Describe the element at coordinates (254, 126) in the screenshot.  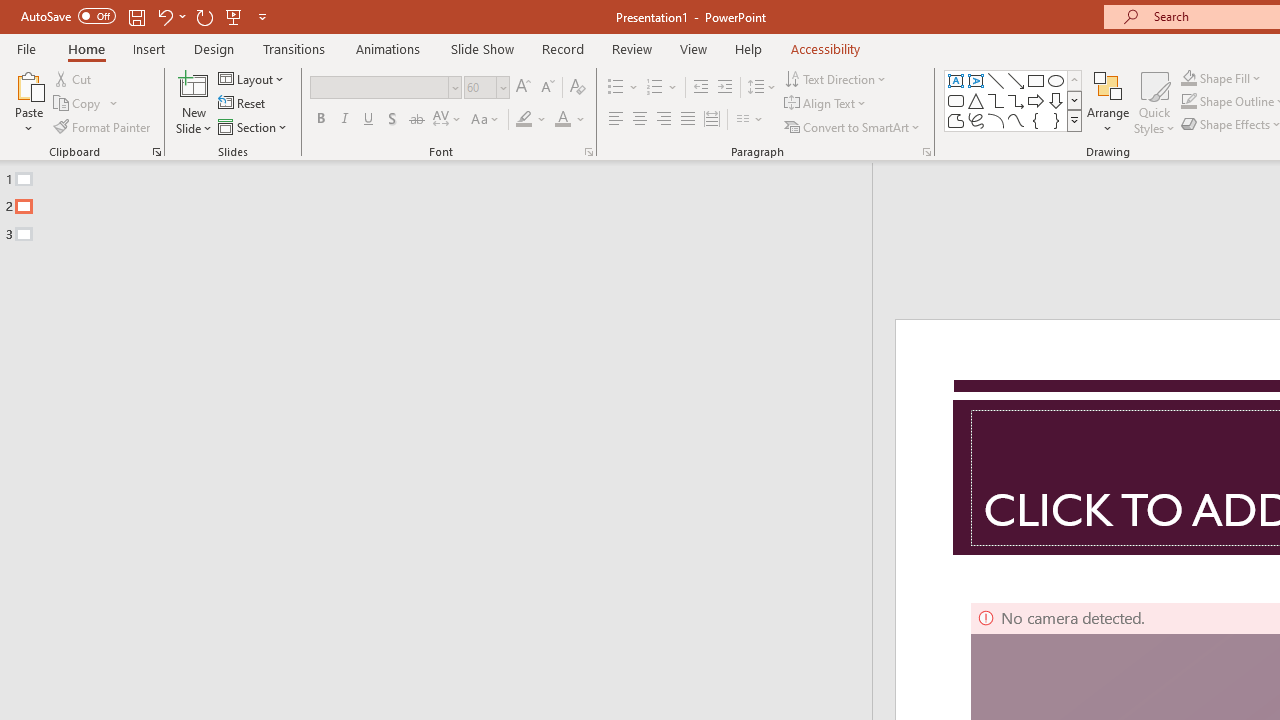
I see `Section` at that location.